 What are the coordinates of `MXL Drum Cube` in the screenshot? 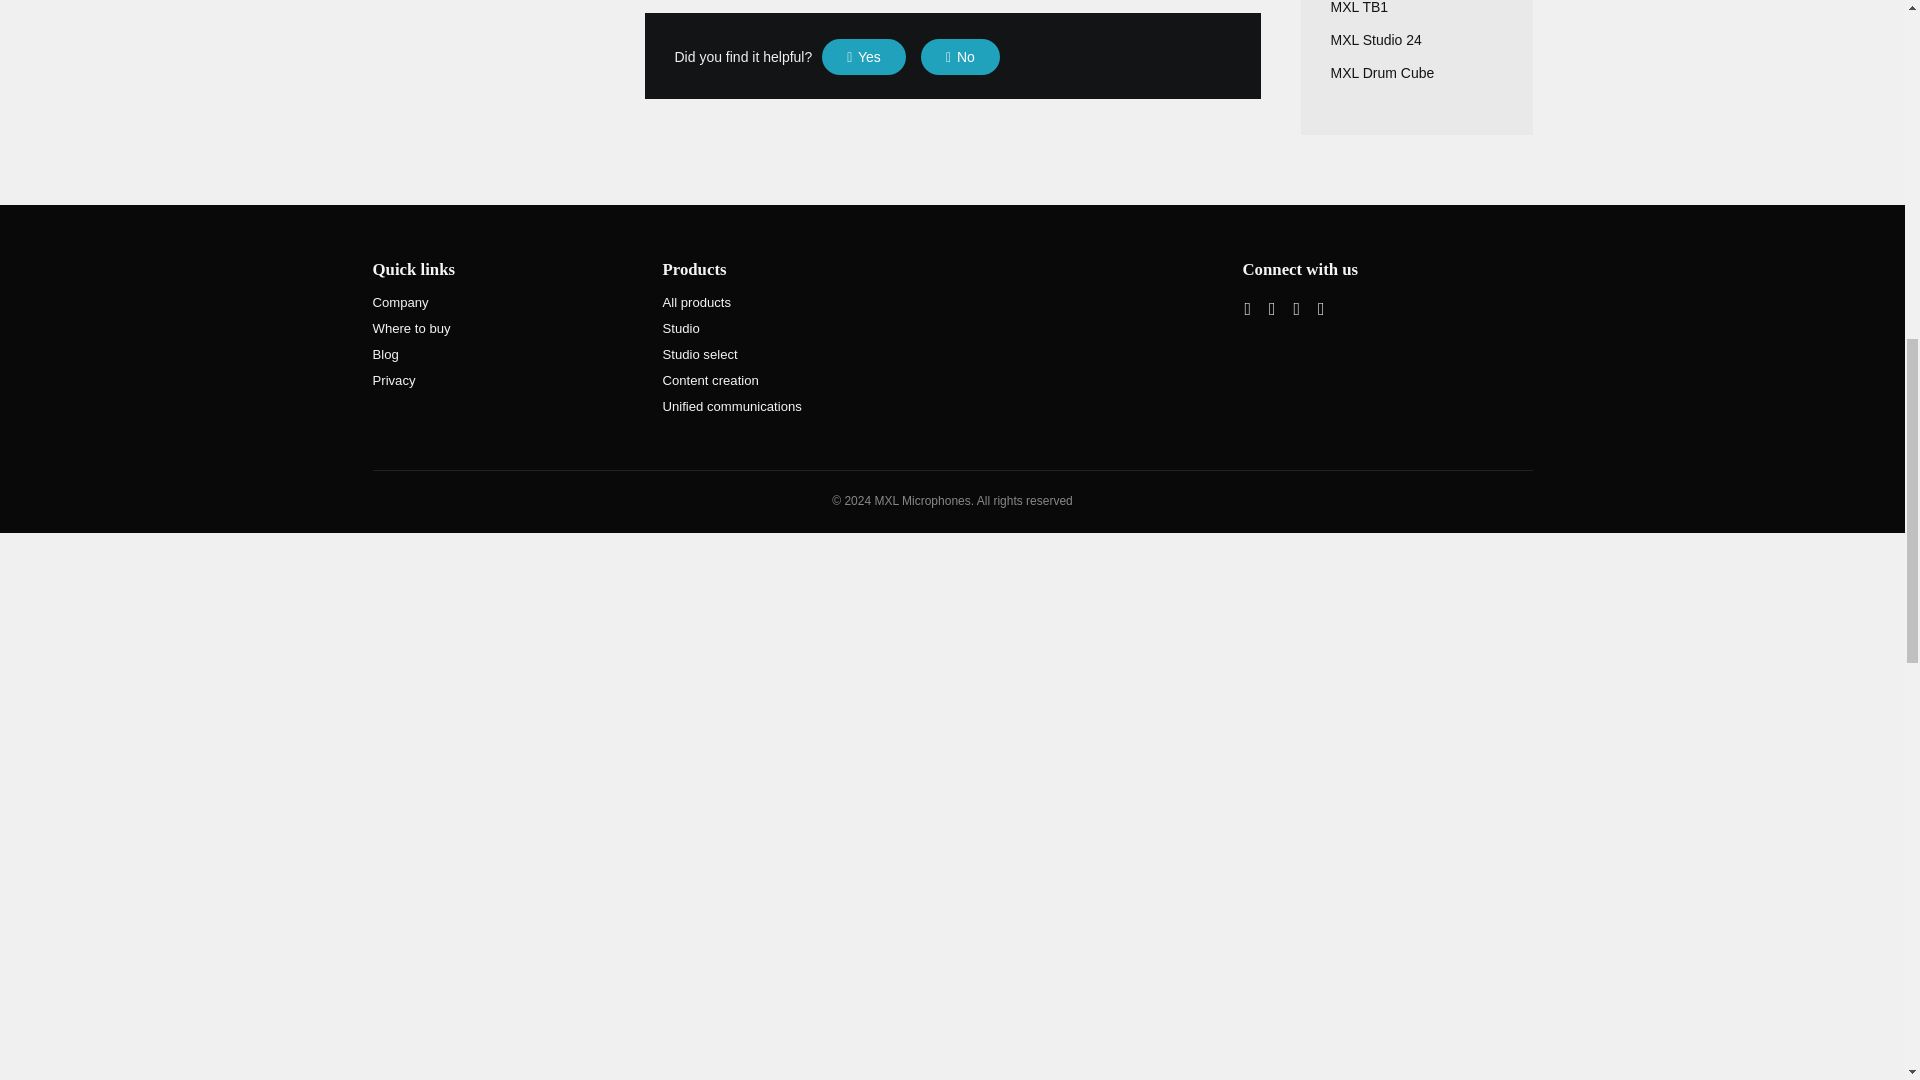 It's located at (1382, 72).